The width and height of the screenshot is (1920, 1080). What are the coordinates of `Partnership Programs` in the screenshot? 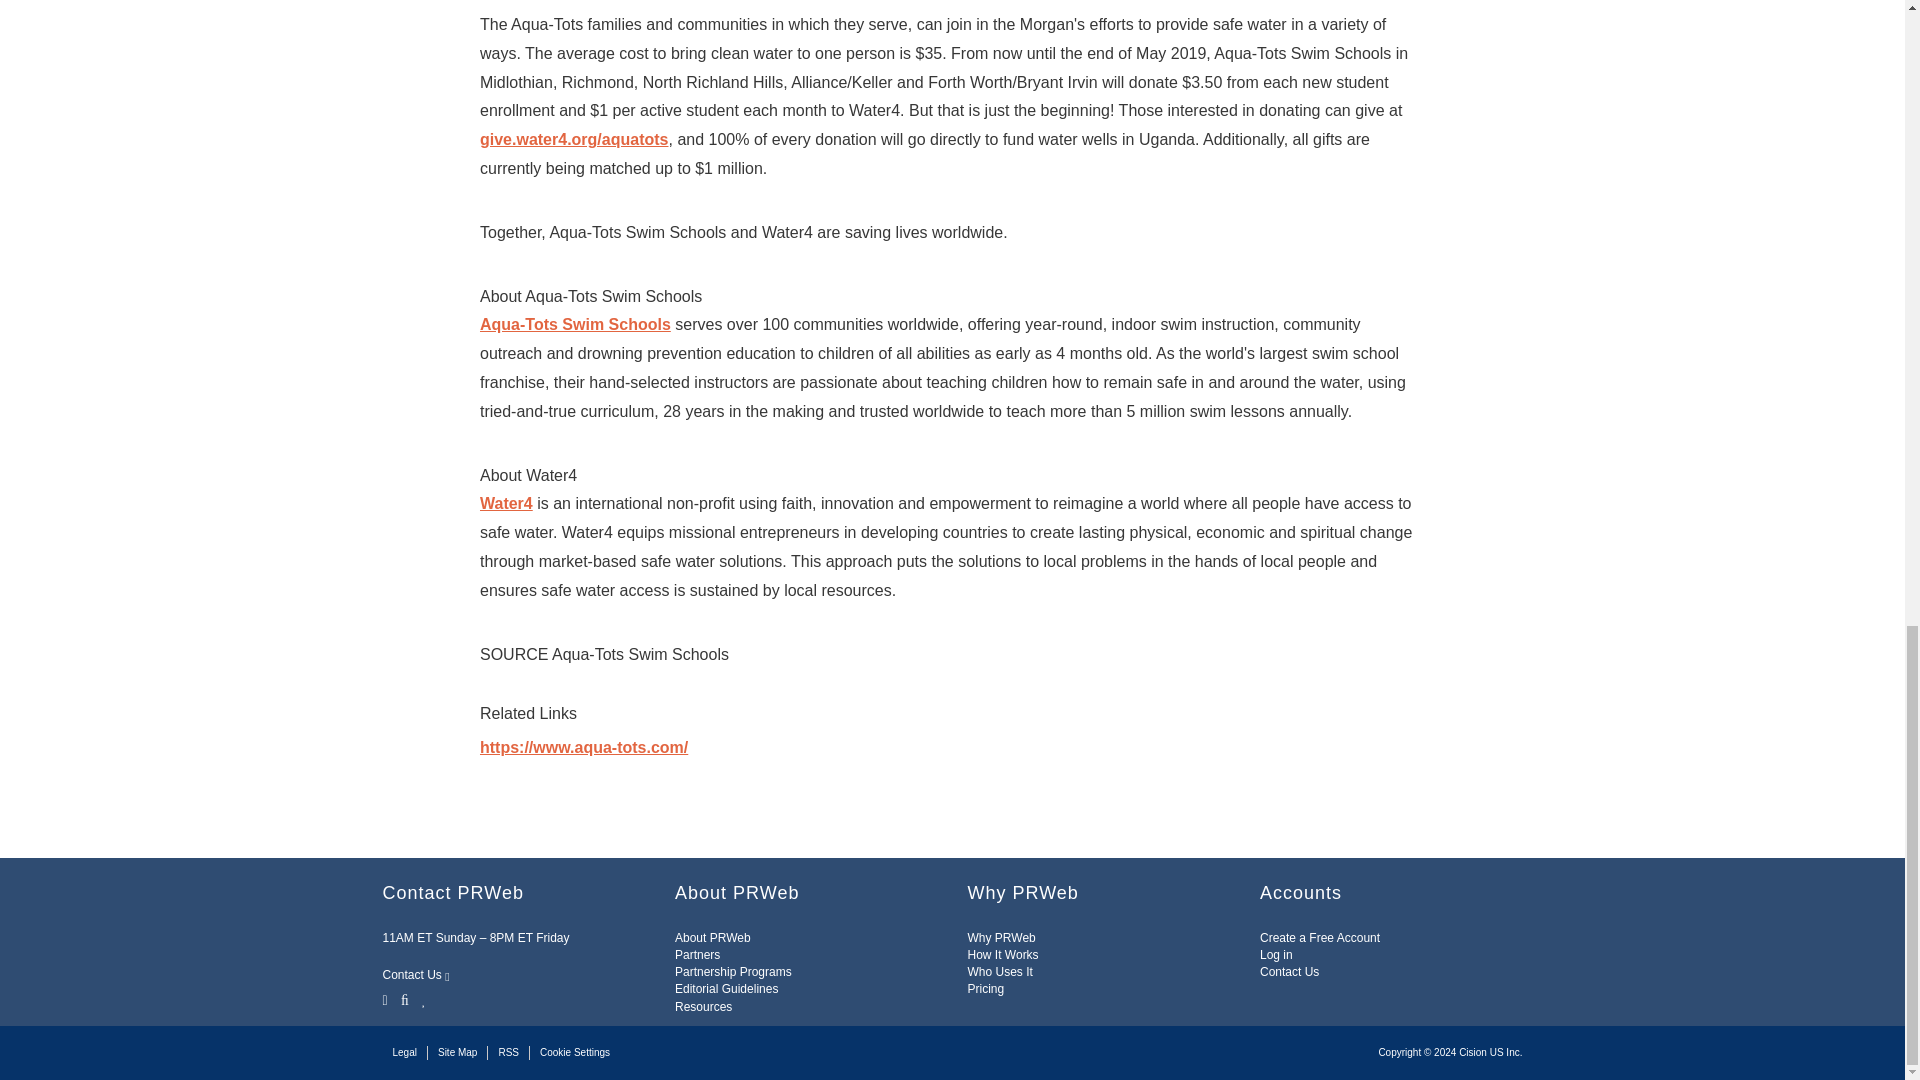 It's located at (733, 972).